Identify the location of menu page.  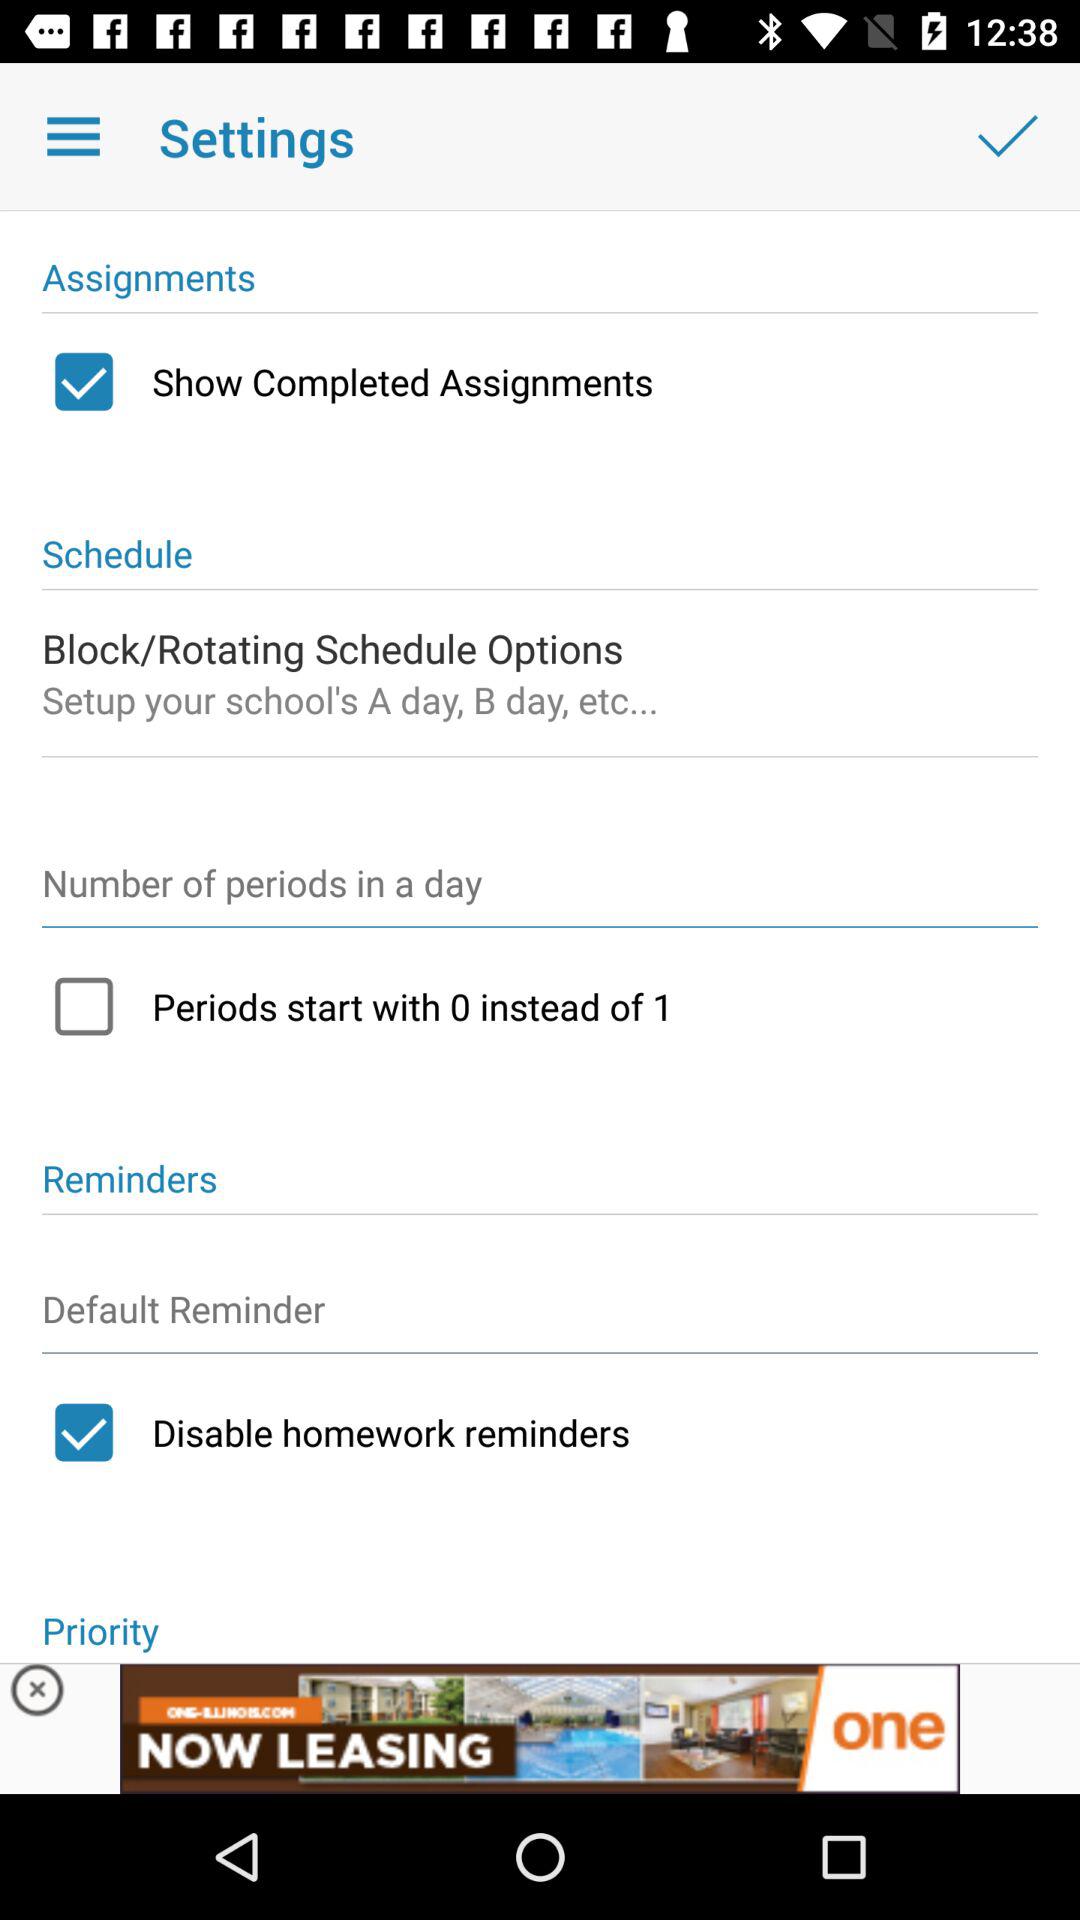
(74, 136).